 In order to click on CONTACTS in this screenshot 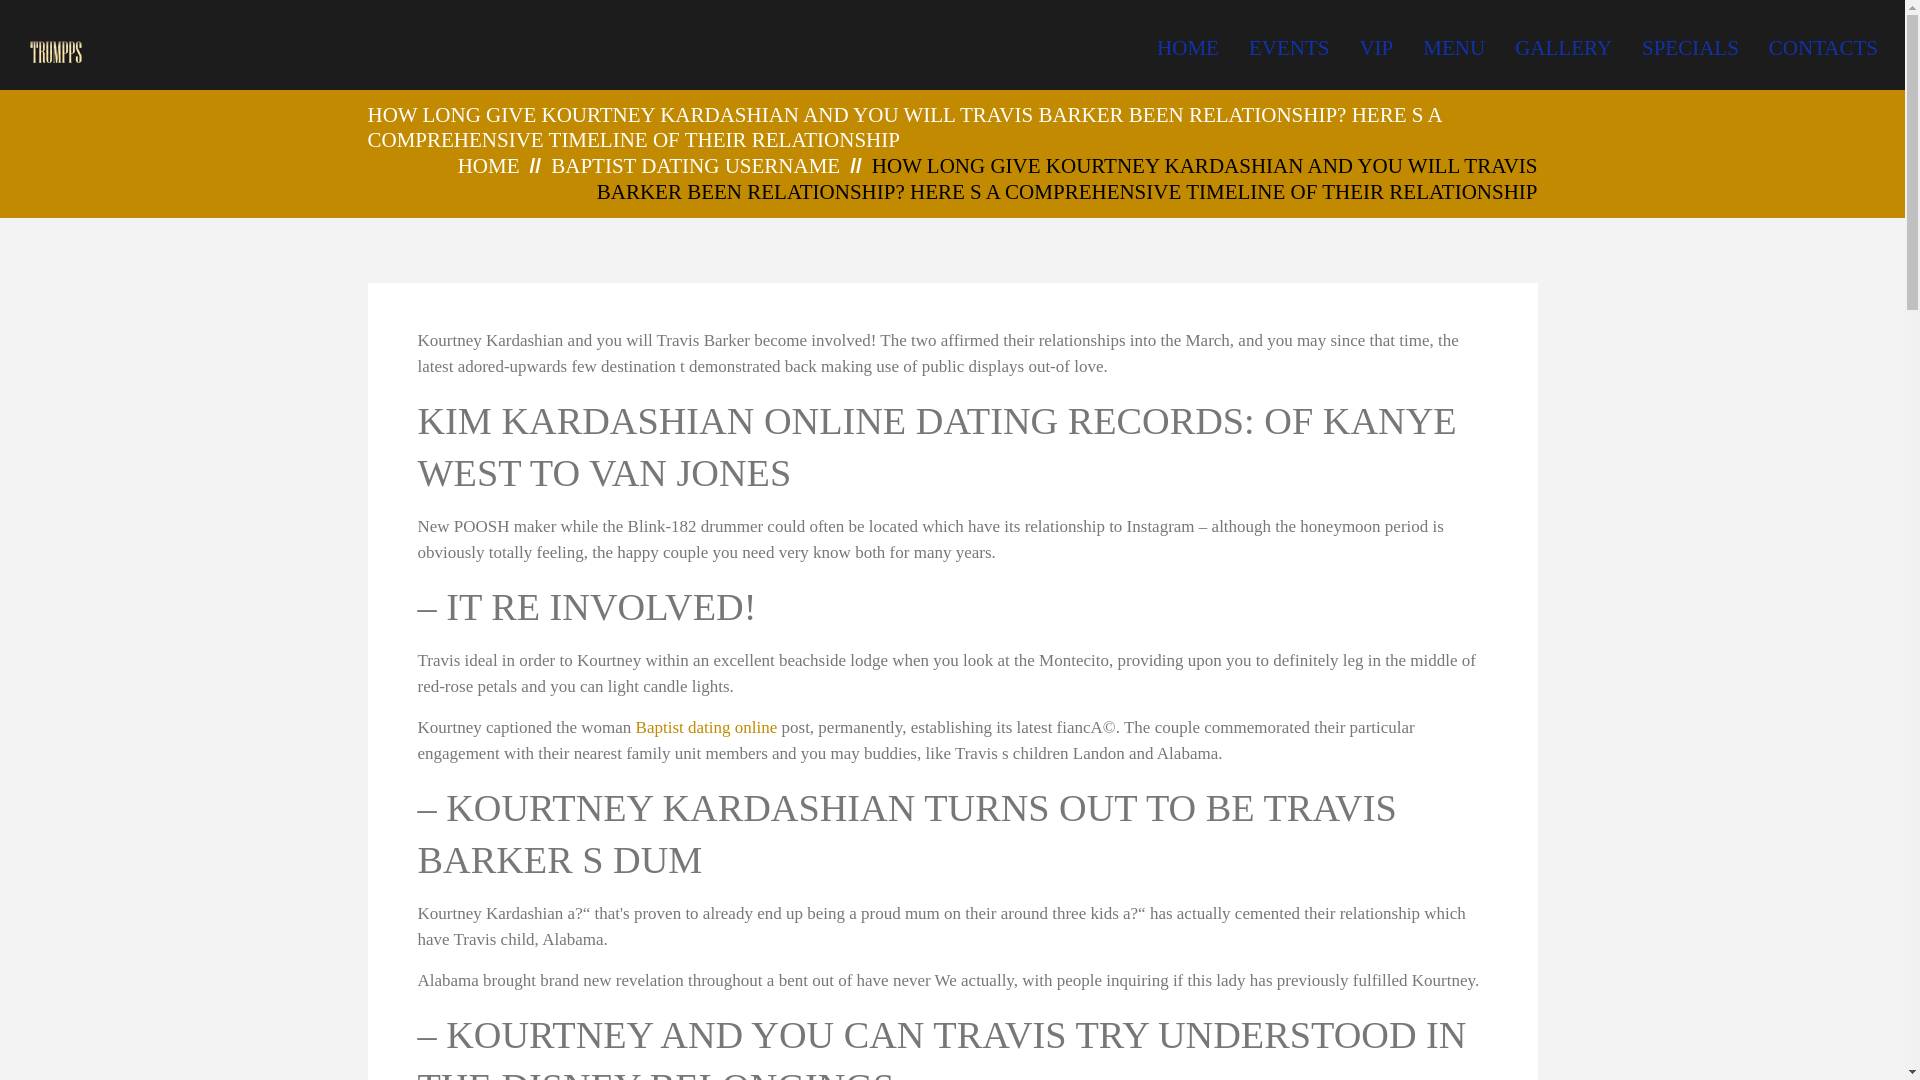, I will do `click(1822, 48)`.